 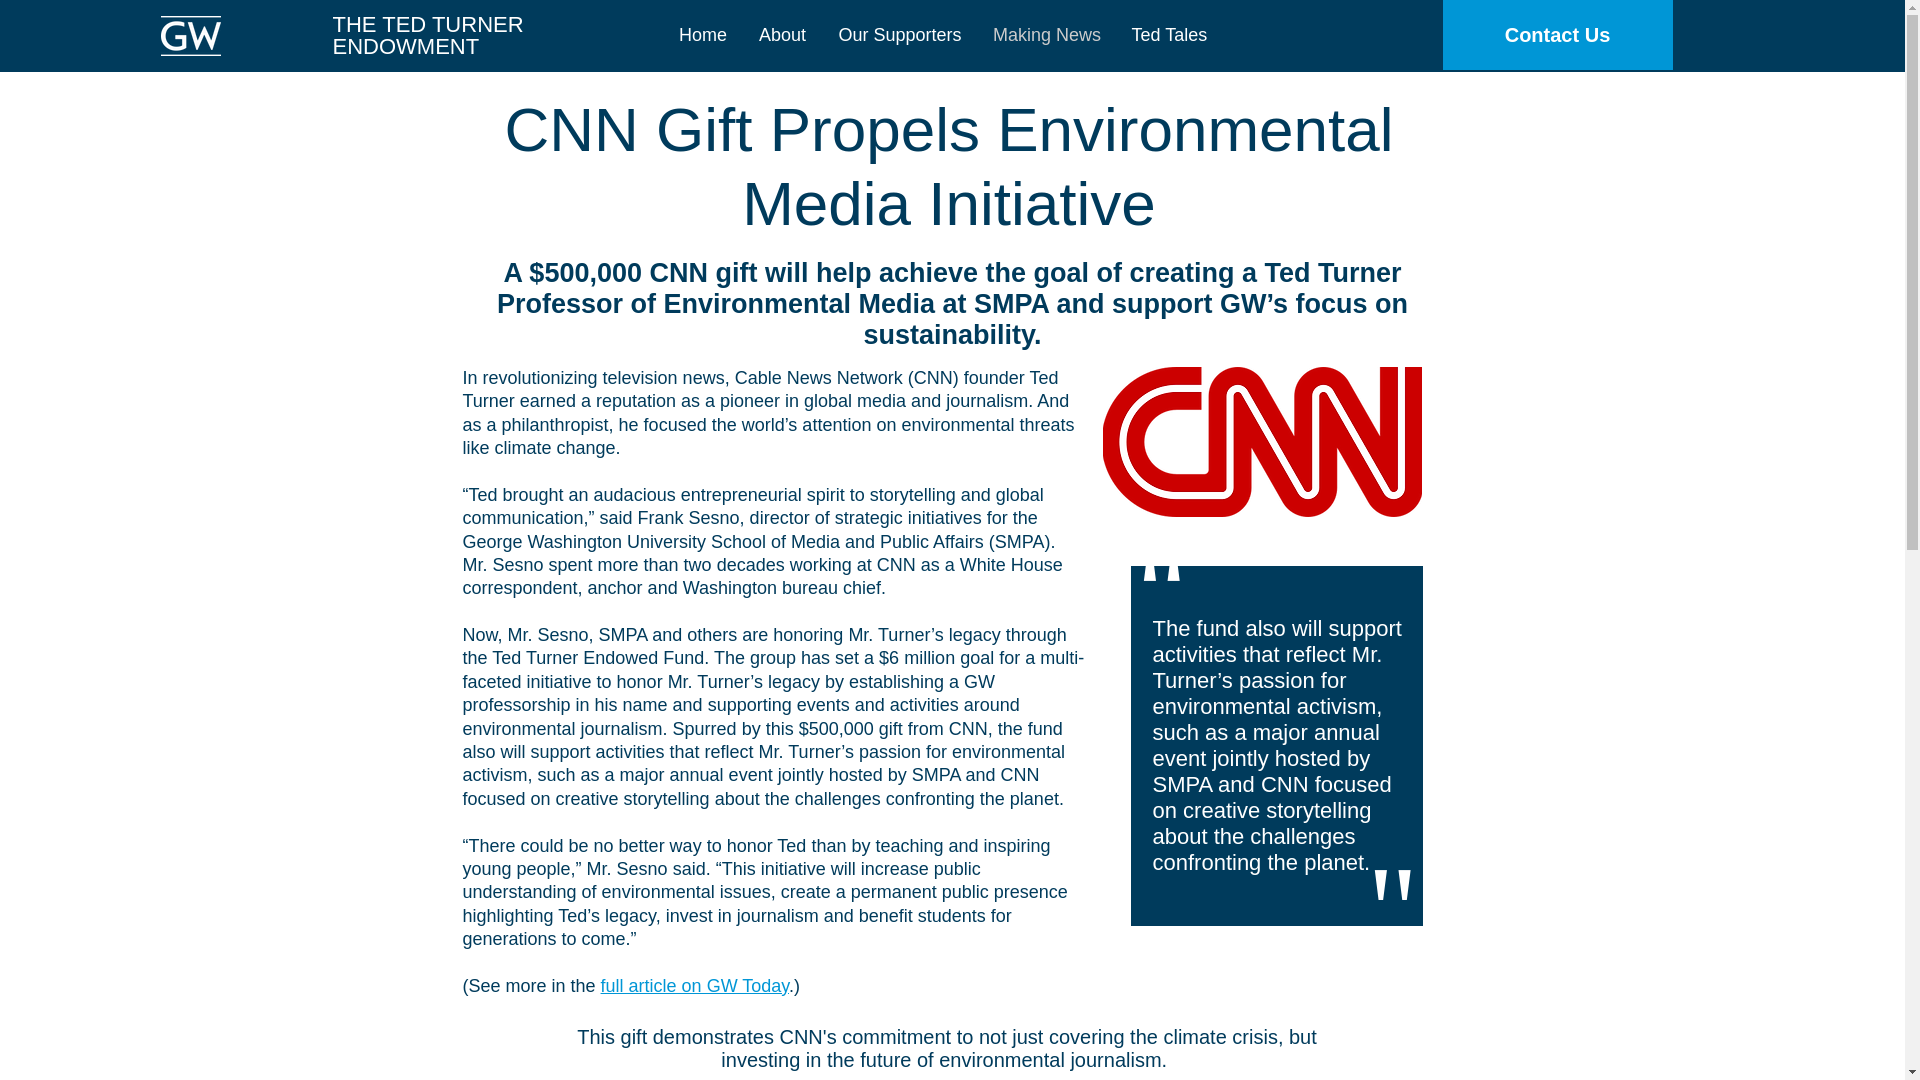 I want to click on About, so click(x=781, y=35).